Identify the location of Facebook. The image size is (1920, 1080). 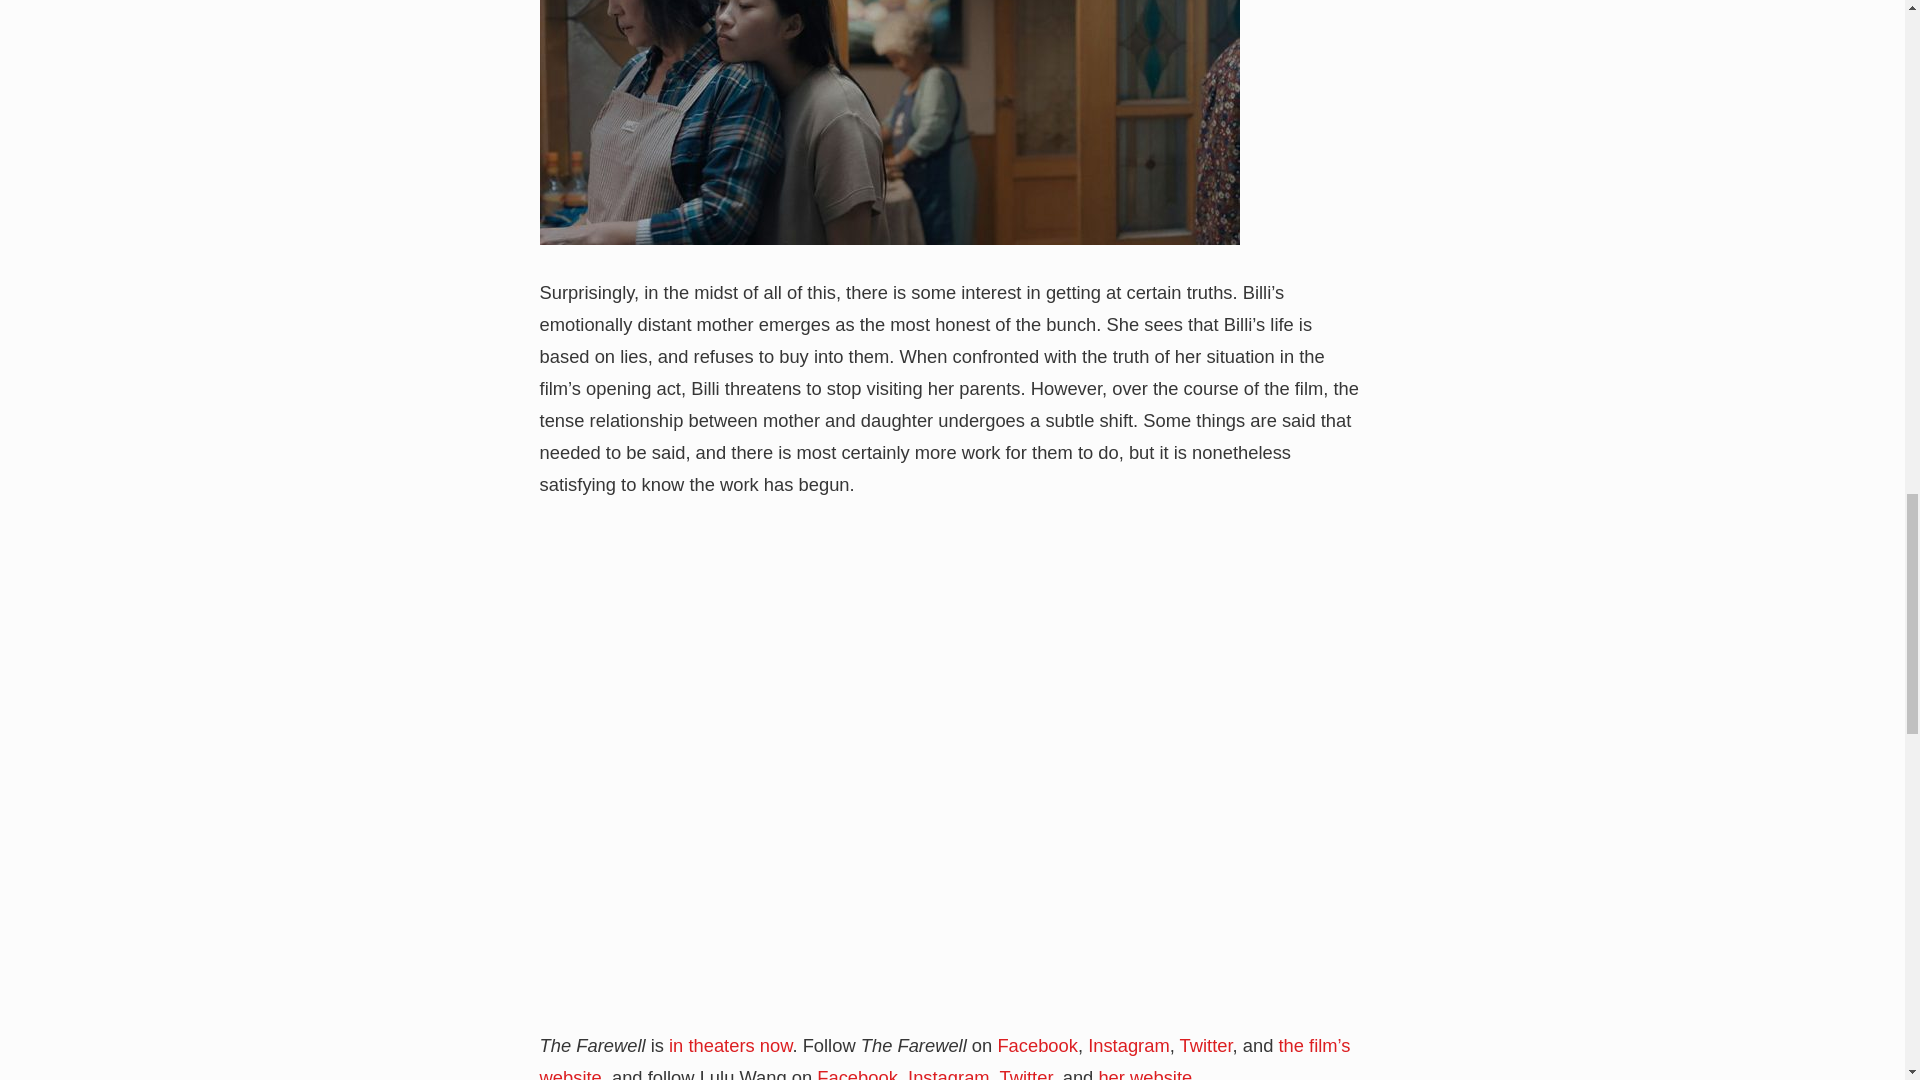
(1036, 1045).